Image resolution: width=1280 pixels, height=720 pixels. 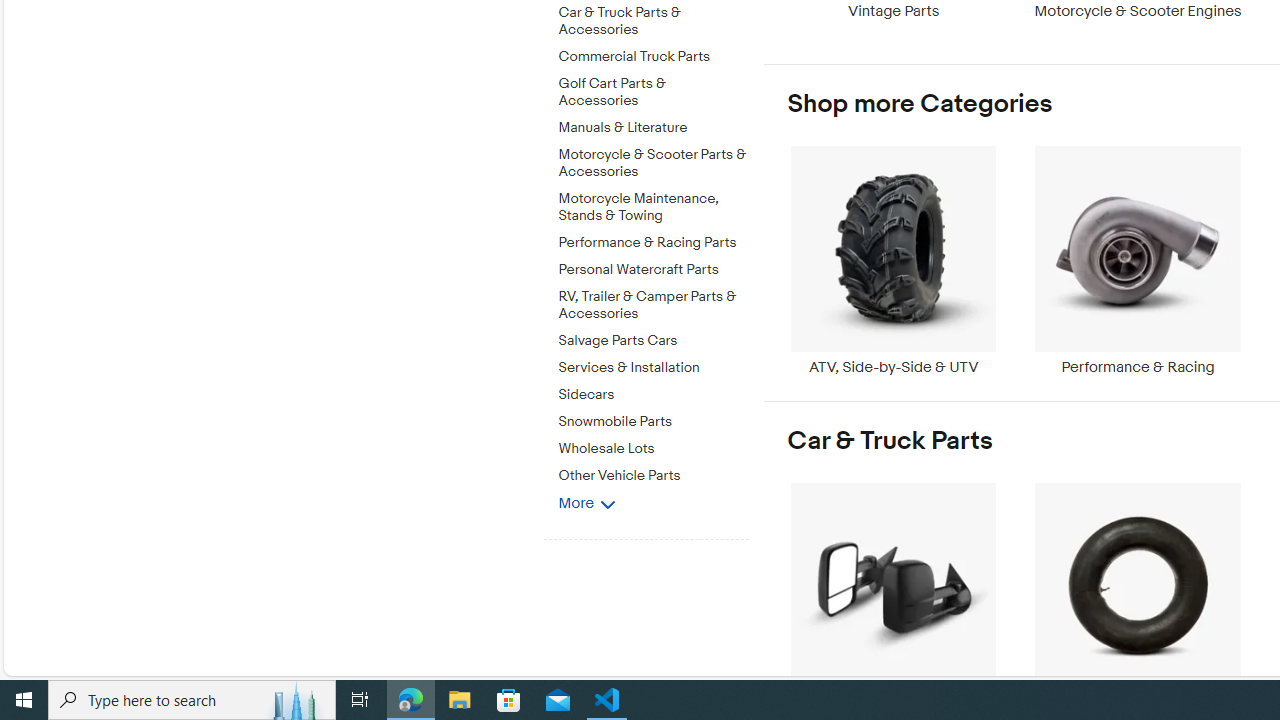 What do you see at coordinates (653, 22) in the screenshot?
I see `Car & Truck Parts & Accessories` at bounding box center [653, 22].